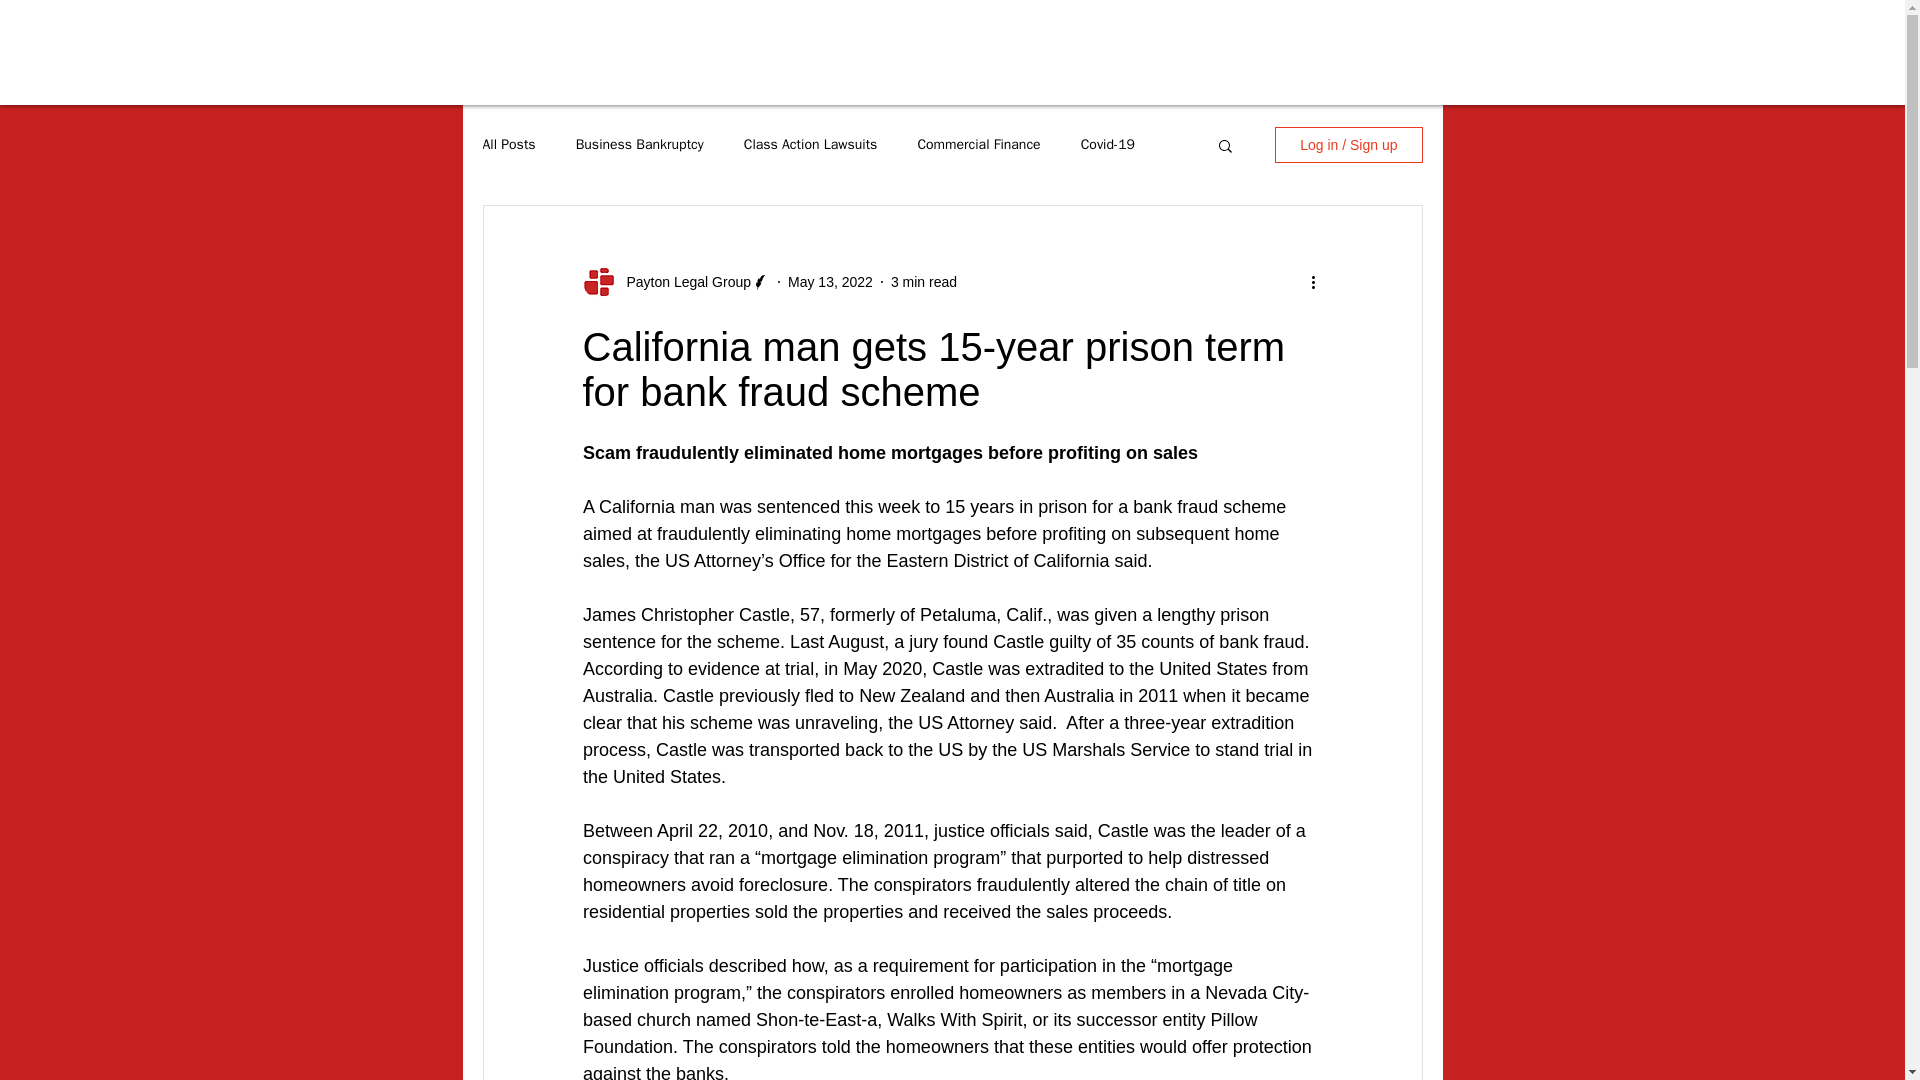 This screenshot has width=1920, height=1080. What do you see at coordinates (682, 282) in the screenshot?
I see `Payton Legal Group` at bounding box center [682, 282].